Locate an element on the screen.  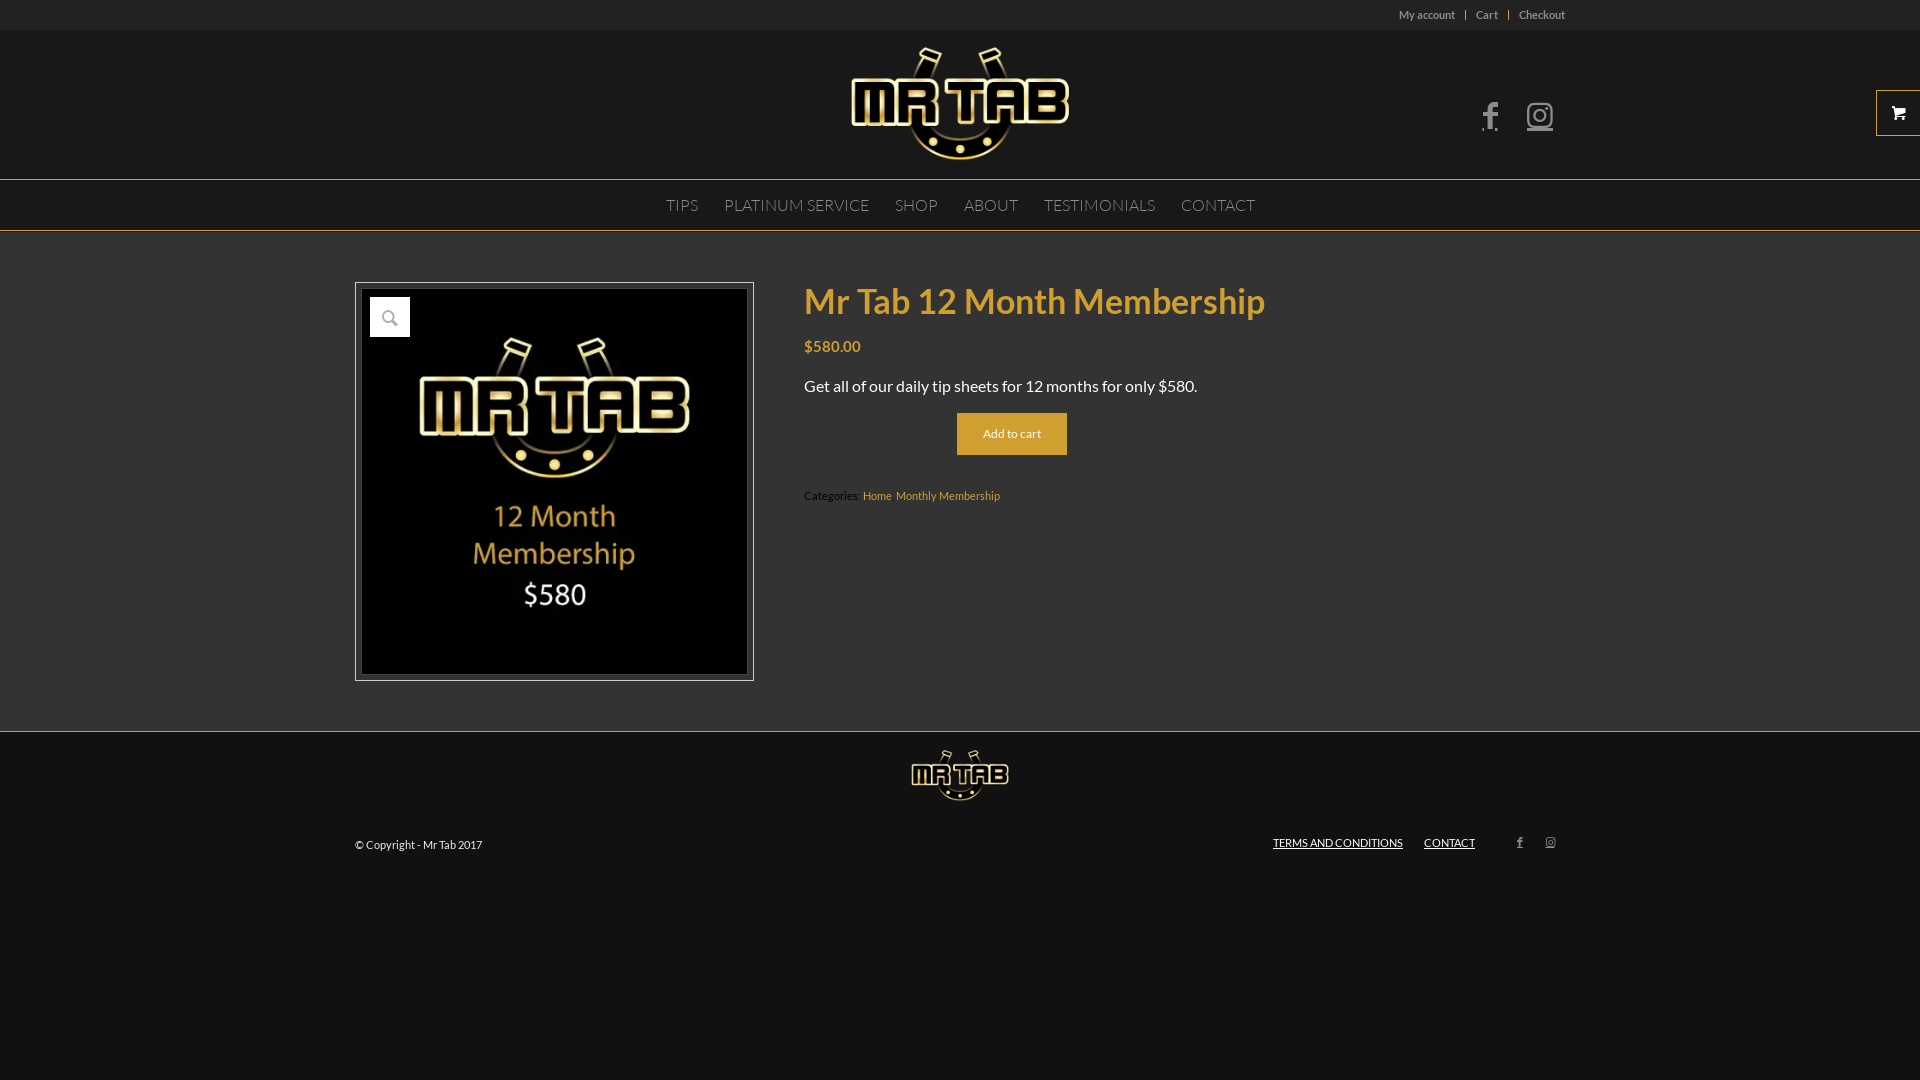
Facebook is located at coordinates (1520, 842).